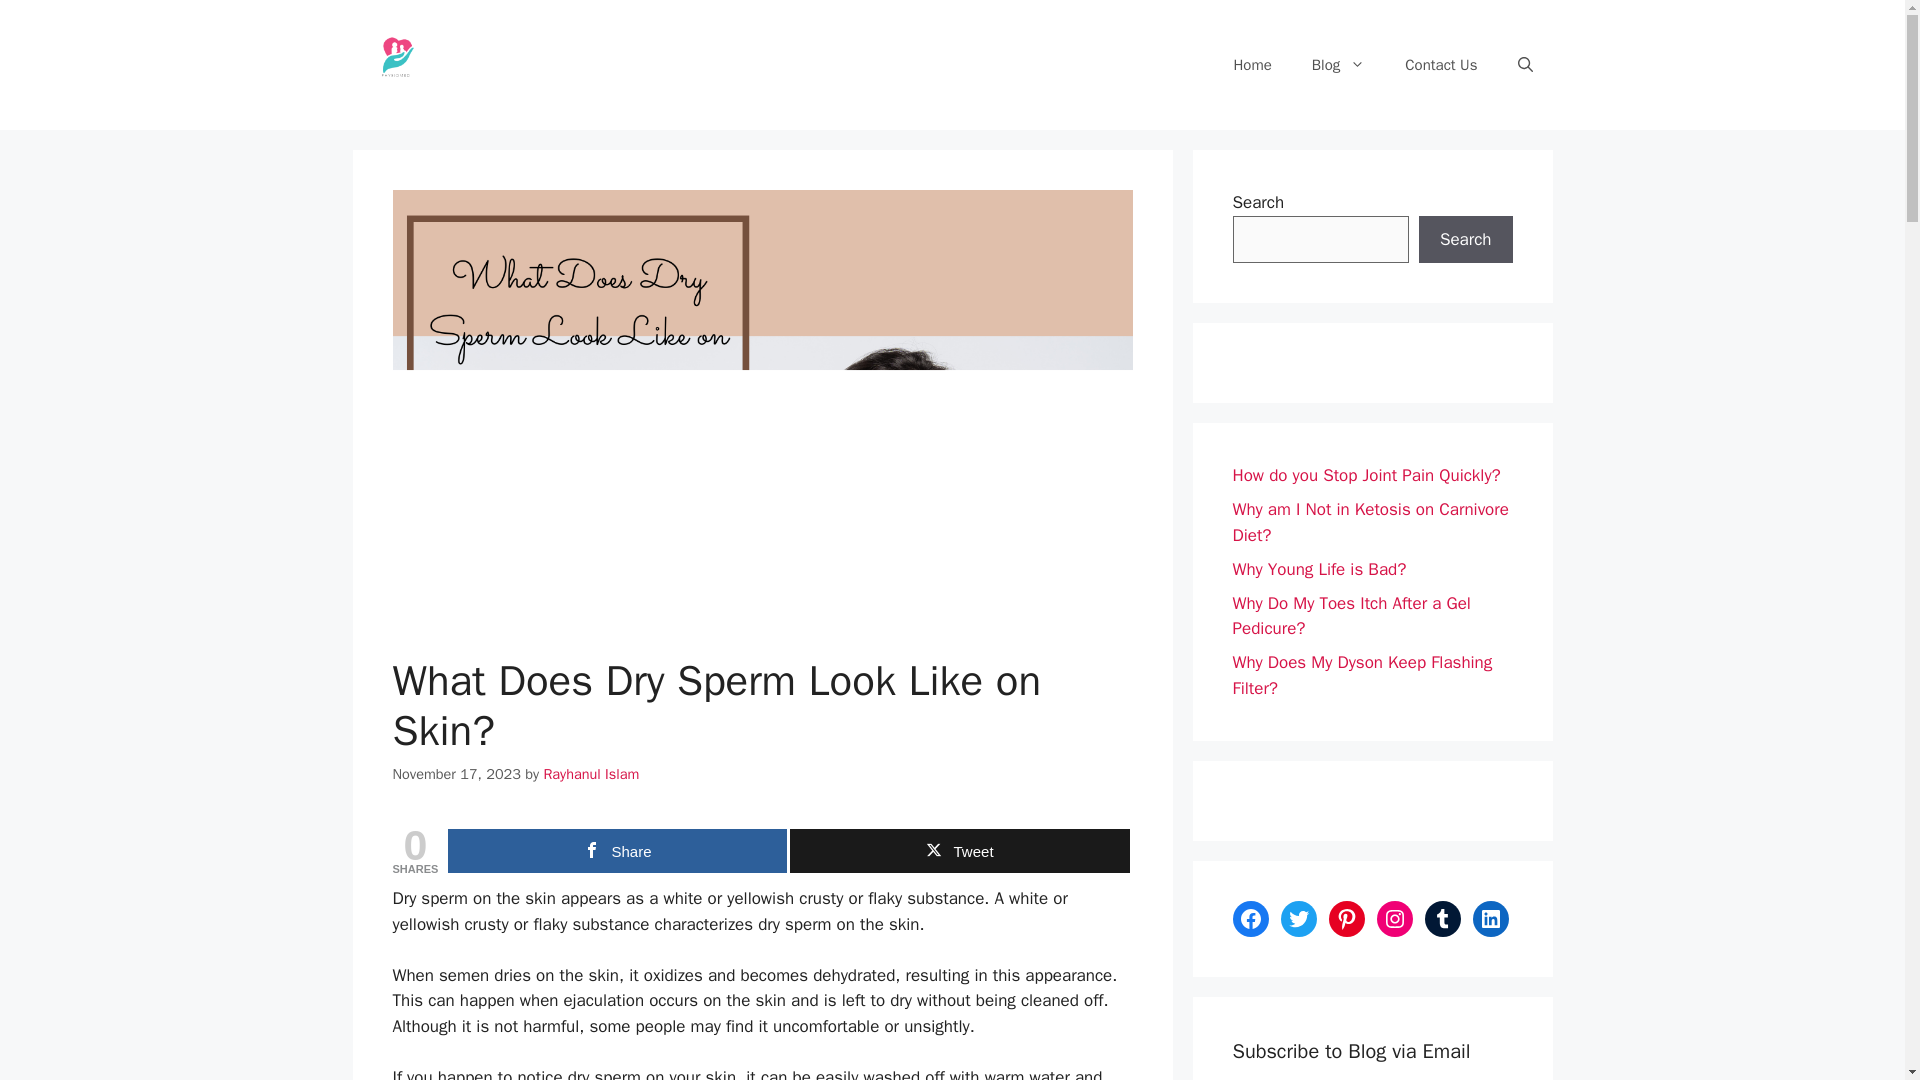  What do you see at coordinates (1366, 476) in the screenshot?
I see `How do you Stop Joint Pain Quickly?` at bounding box center [1366, 476].